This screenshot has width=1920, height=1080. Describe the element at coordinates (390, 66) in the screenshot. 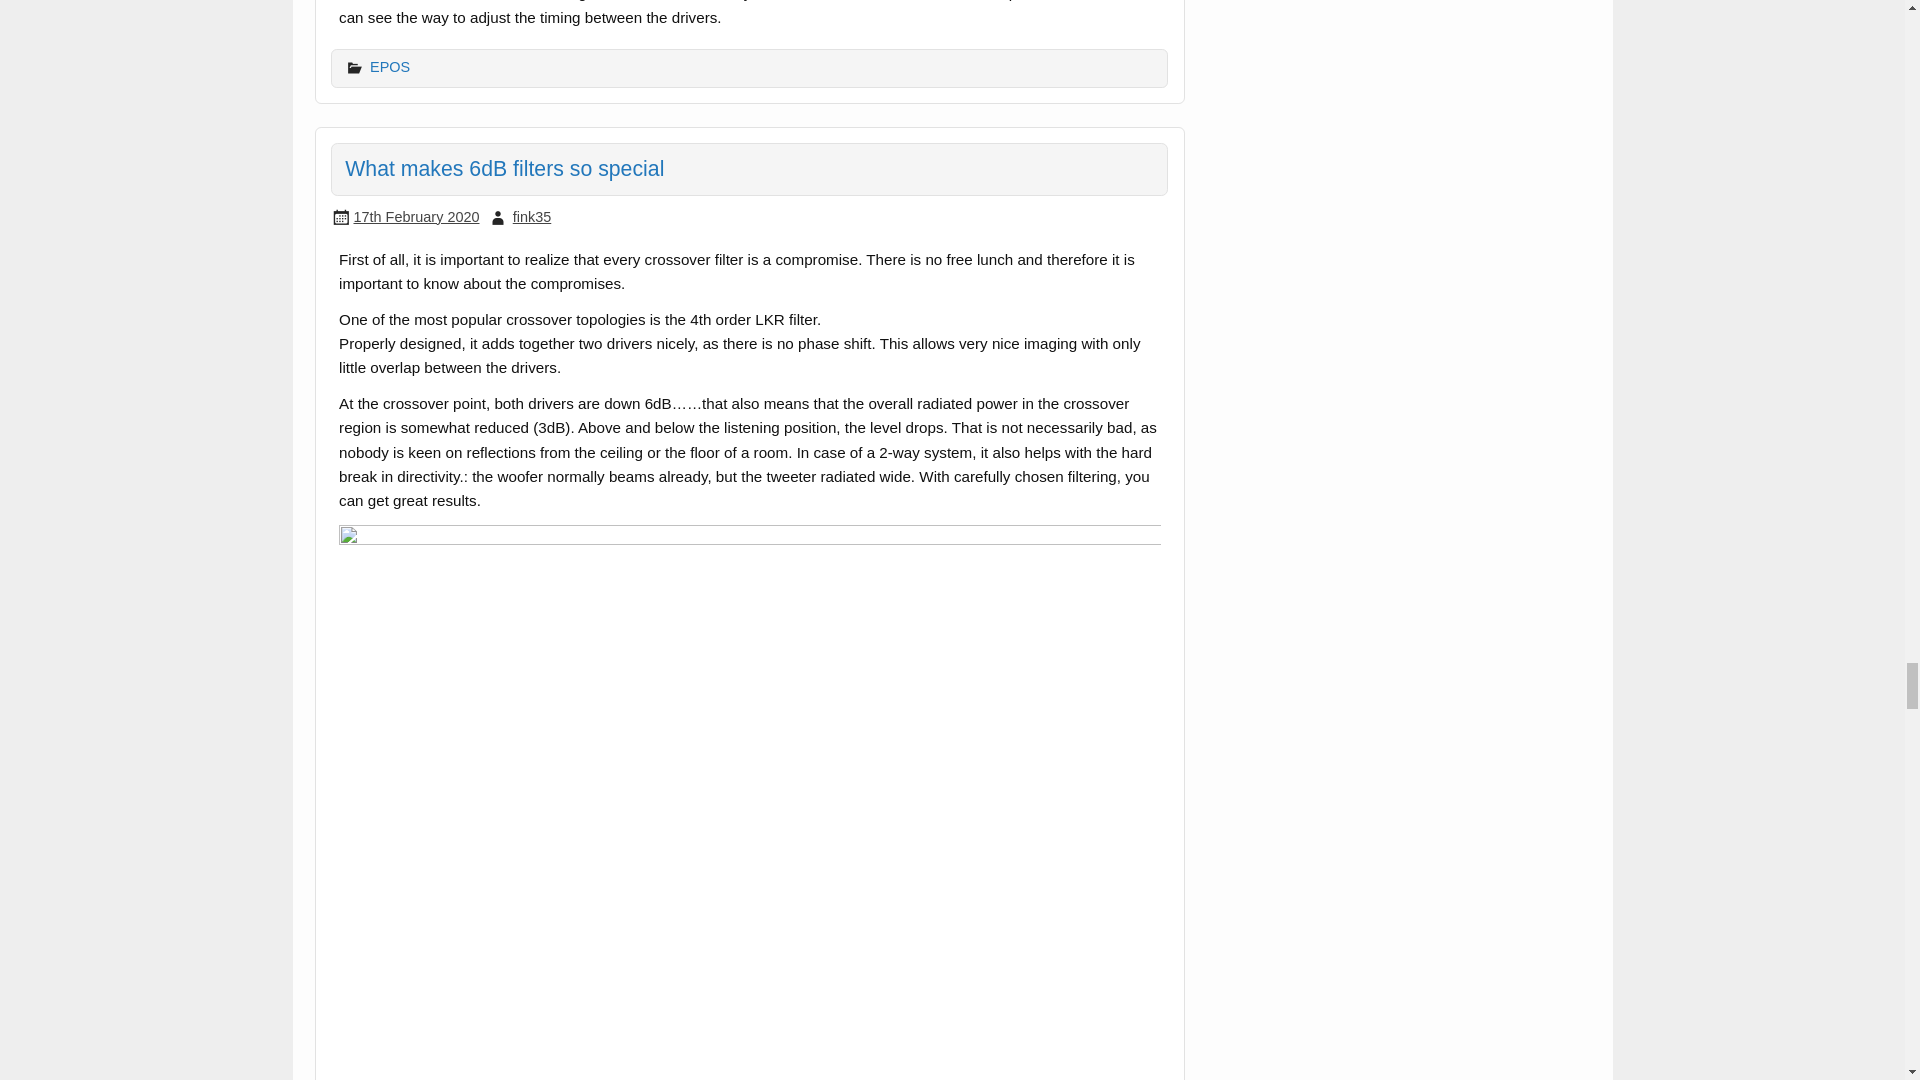

I see `EPOS` at that location.